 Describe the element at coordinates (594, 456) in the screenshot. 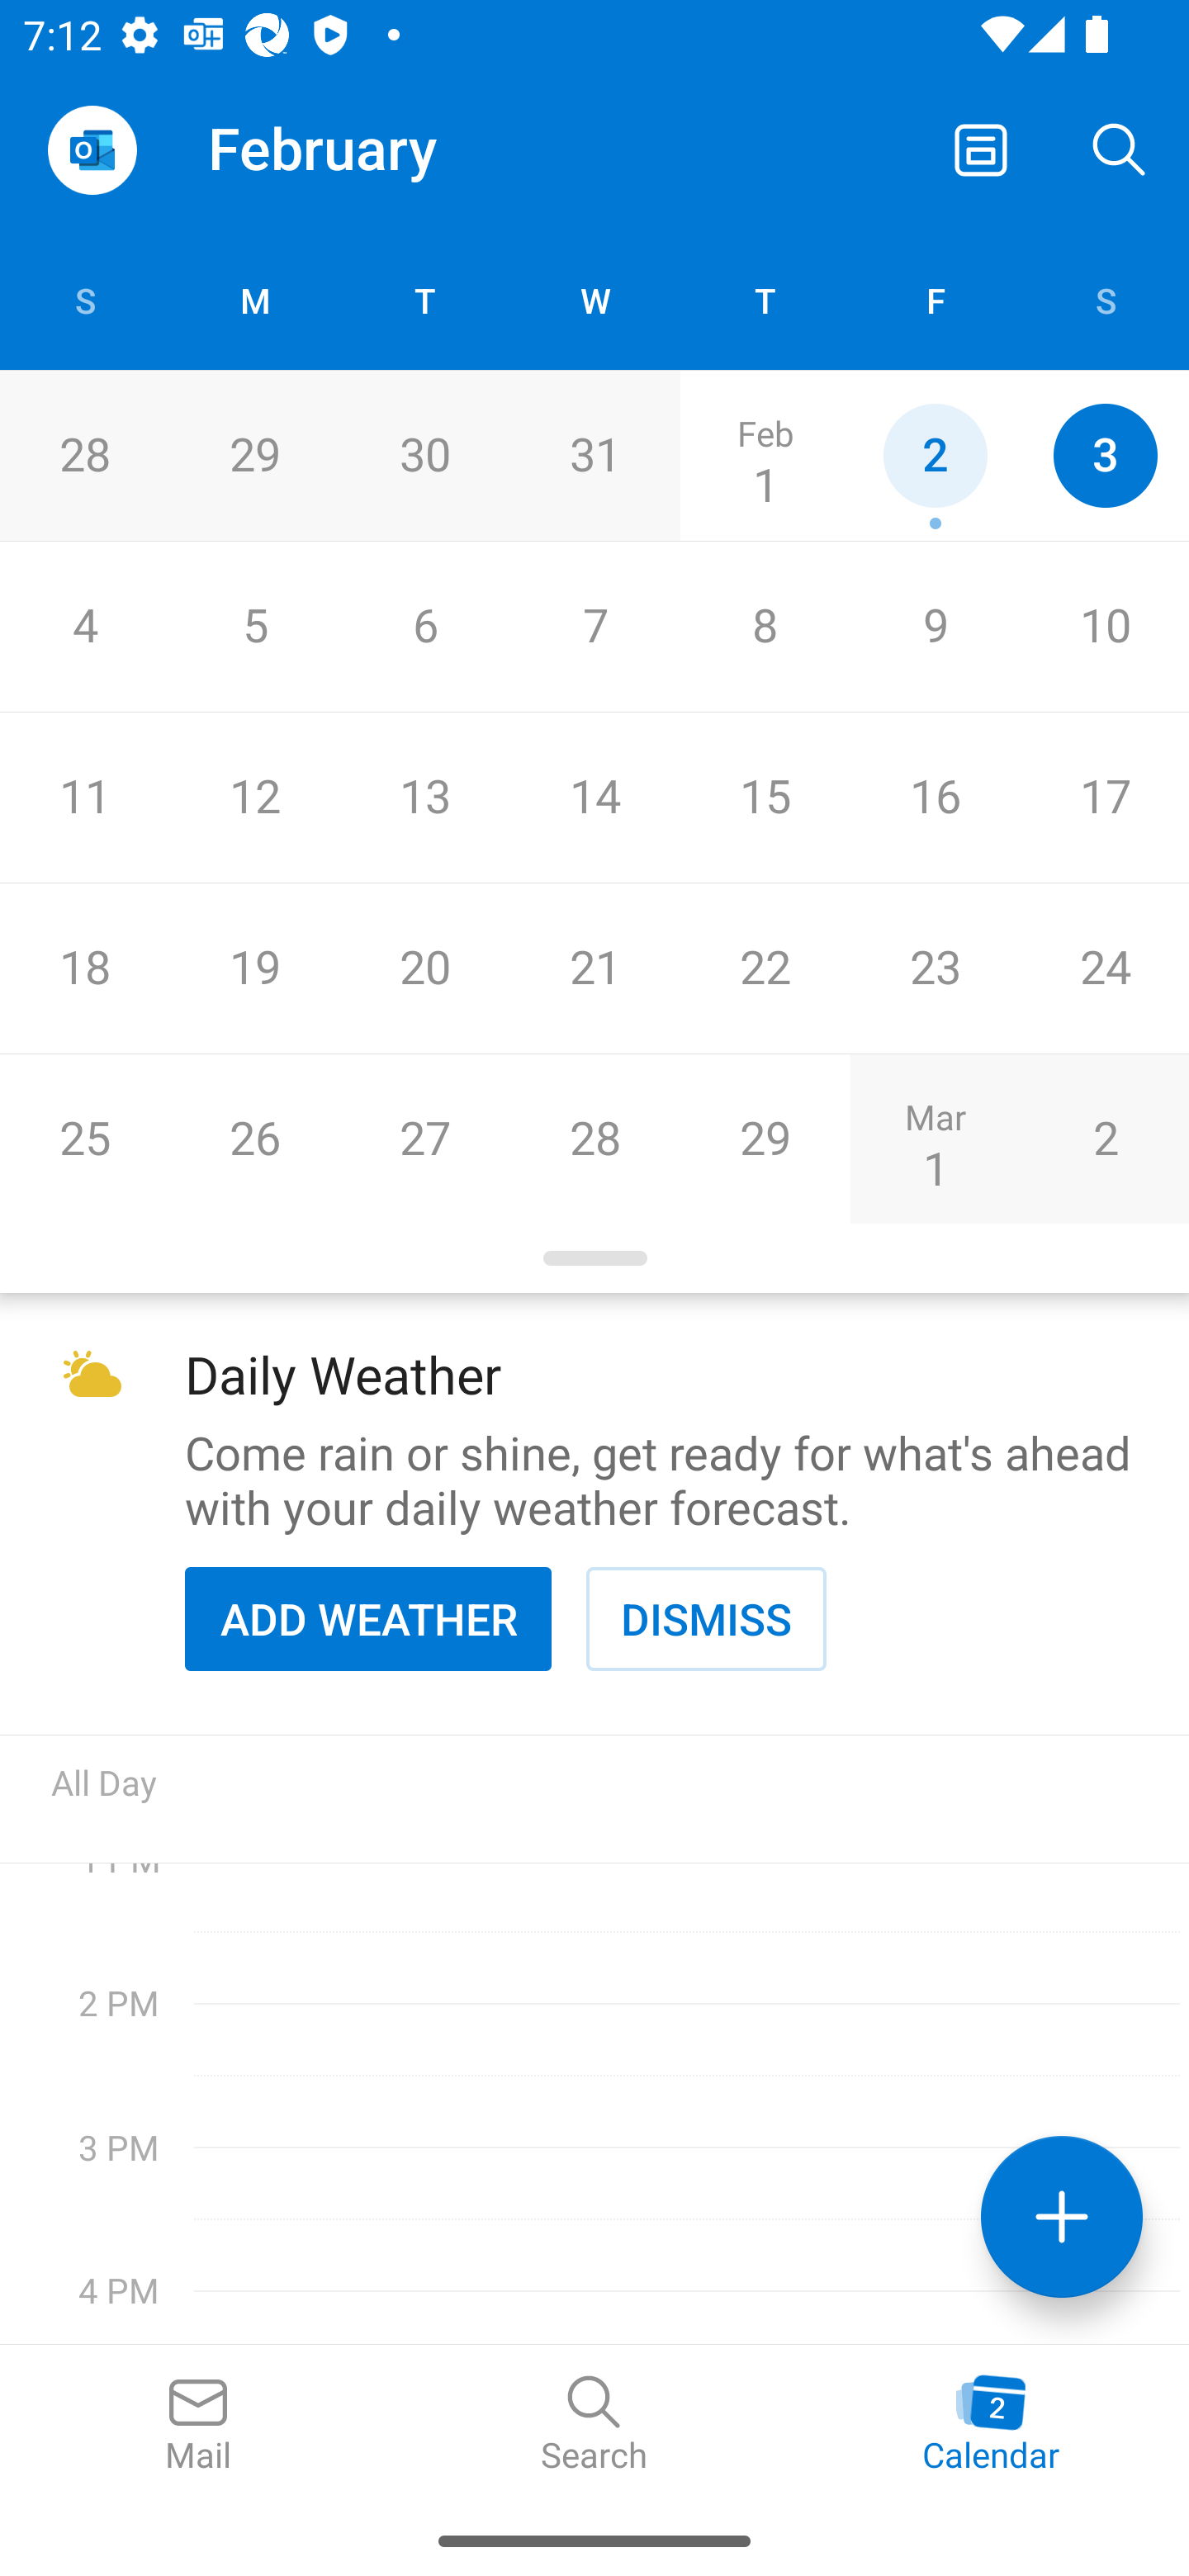

I see `31 Wednesday, January 31` at that location.